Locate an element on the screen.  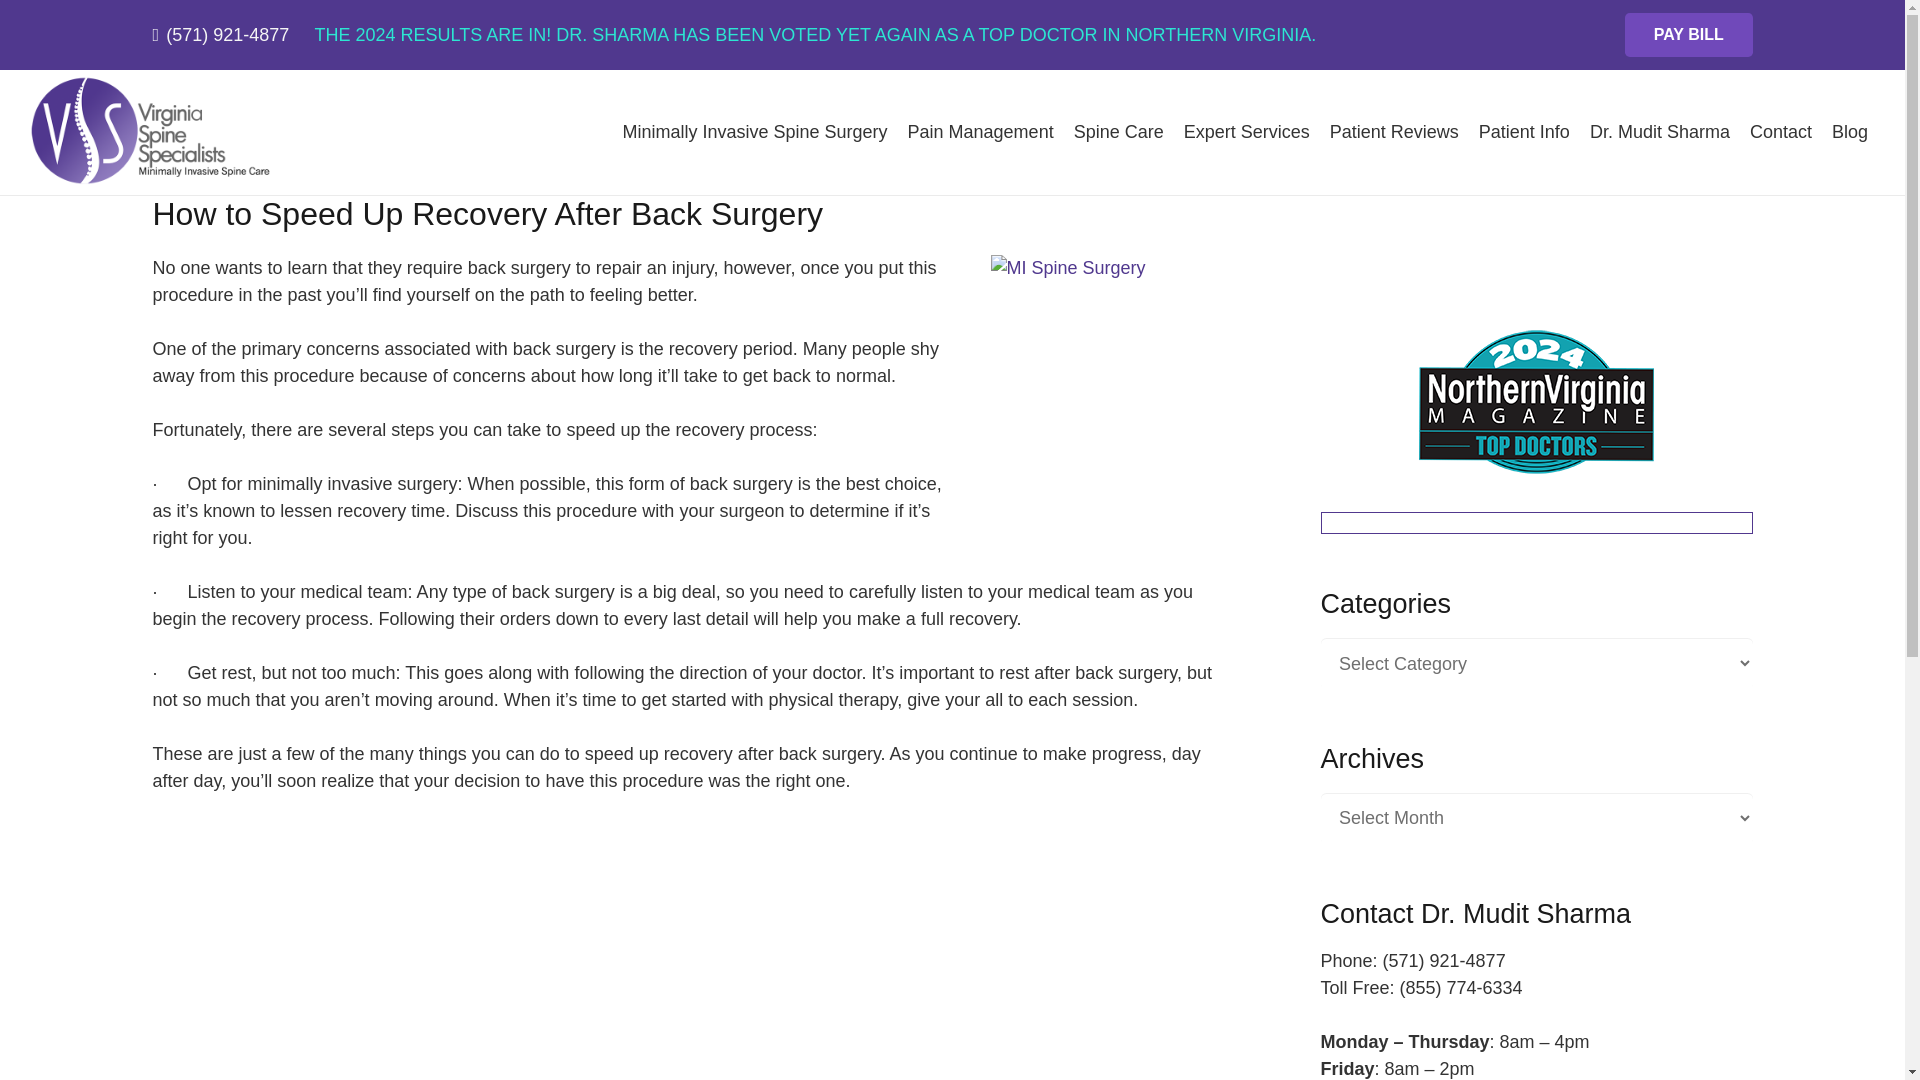
Pain Management is located at coordinates (980, 132).